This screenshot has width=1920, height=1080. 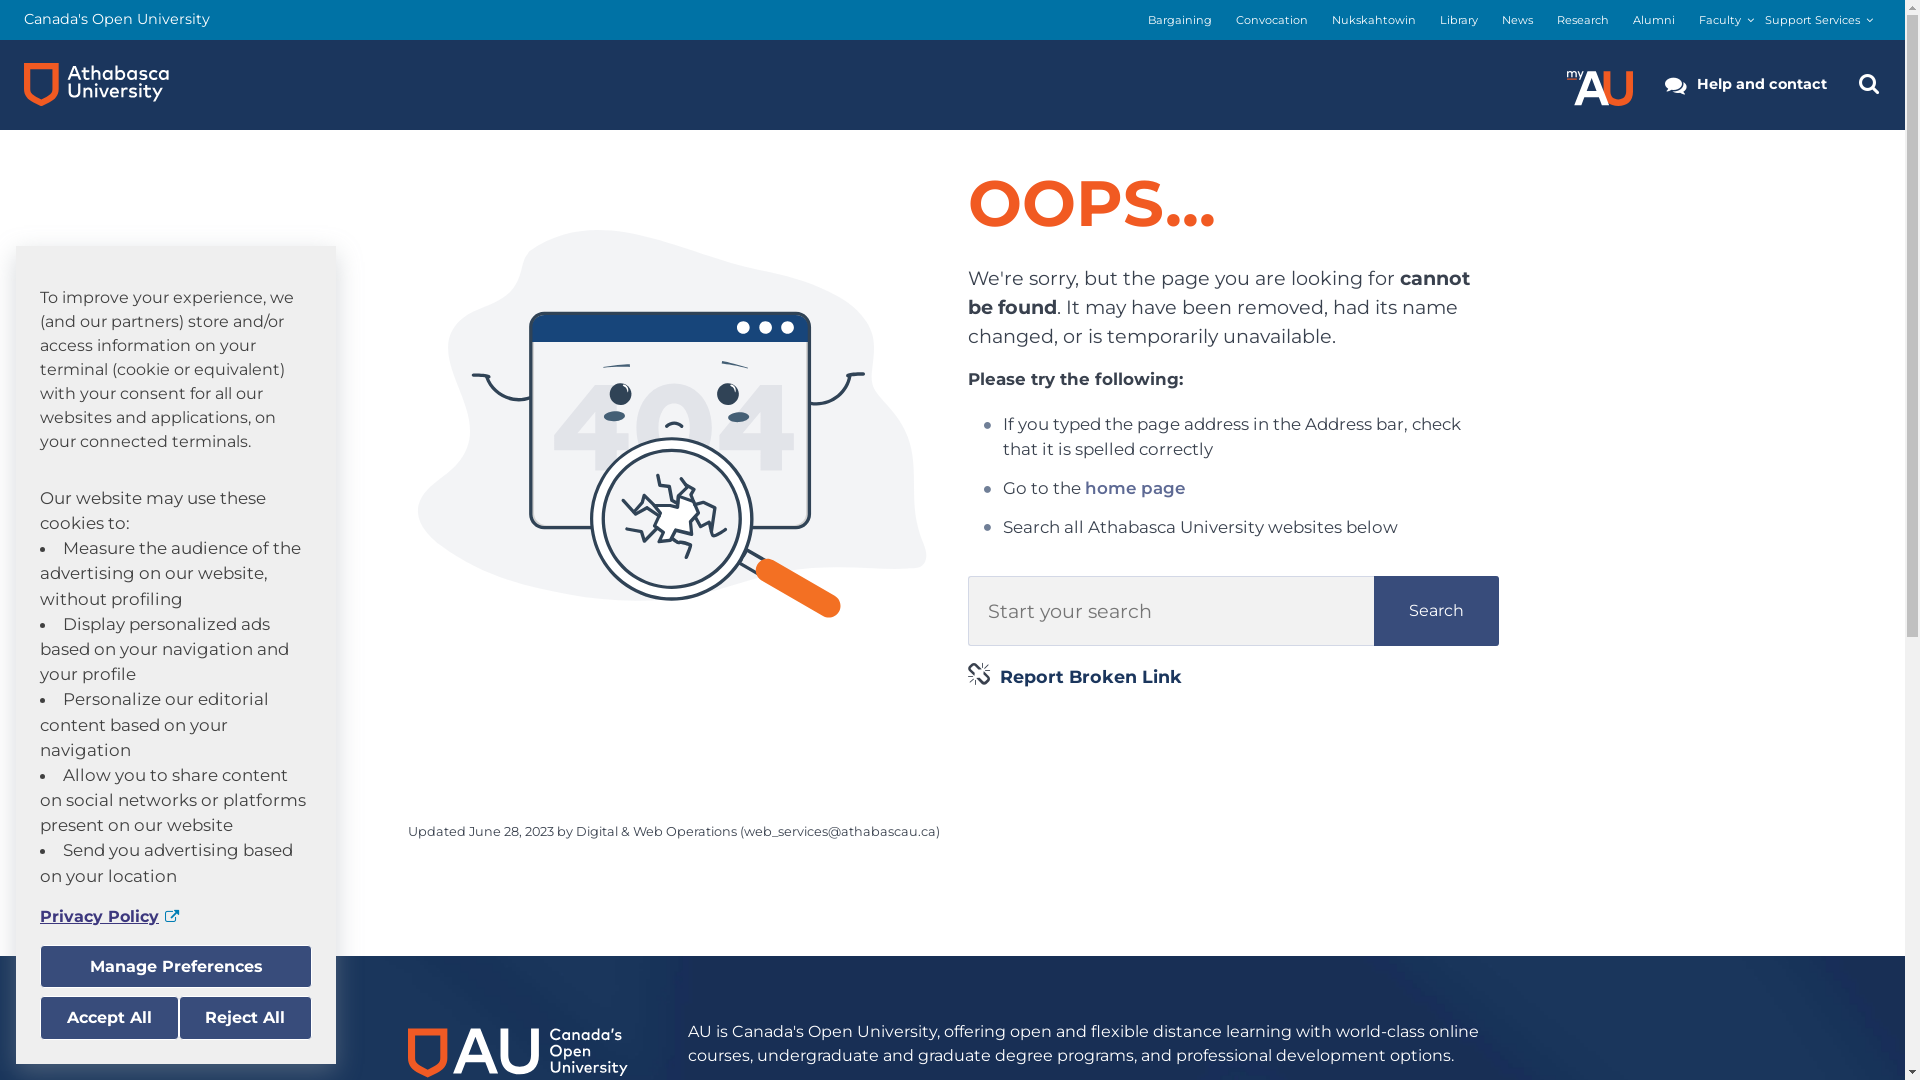 I want to click on Support Services, so click(x=1812, y=20).